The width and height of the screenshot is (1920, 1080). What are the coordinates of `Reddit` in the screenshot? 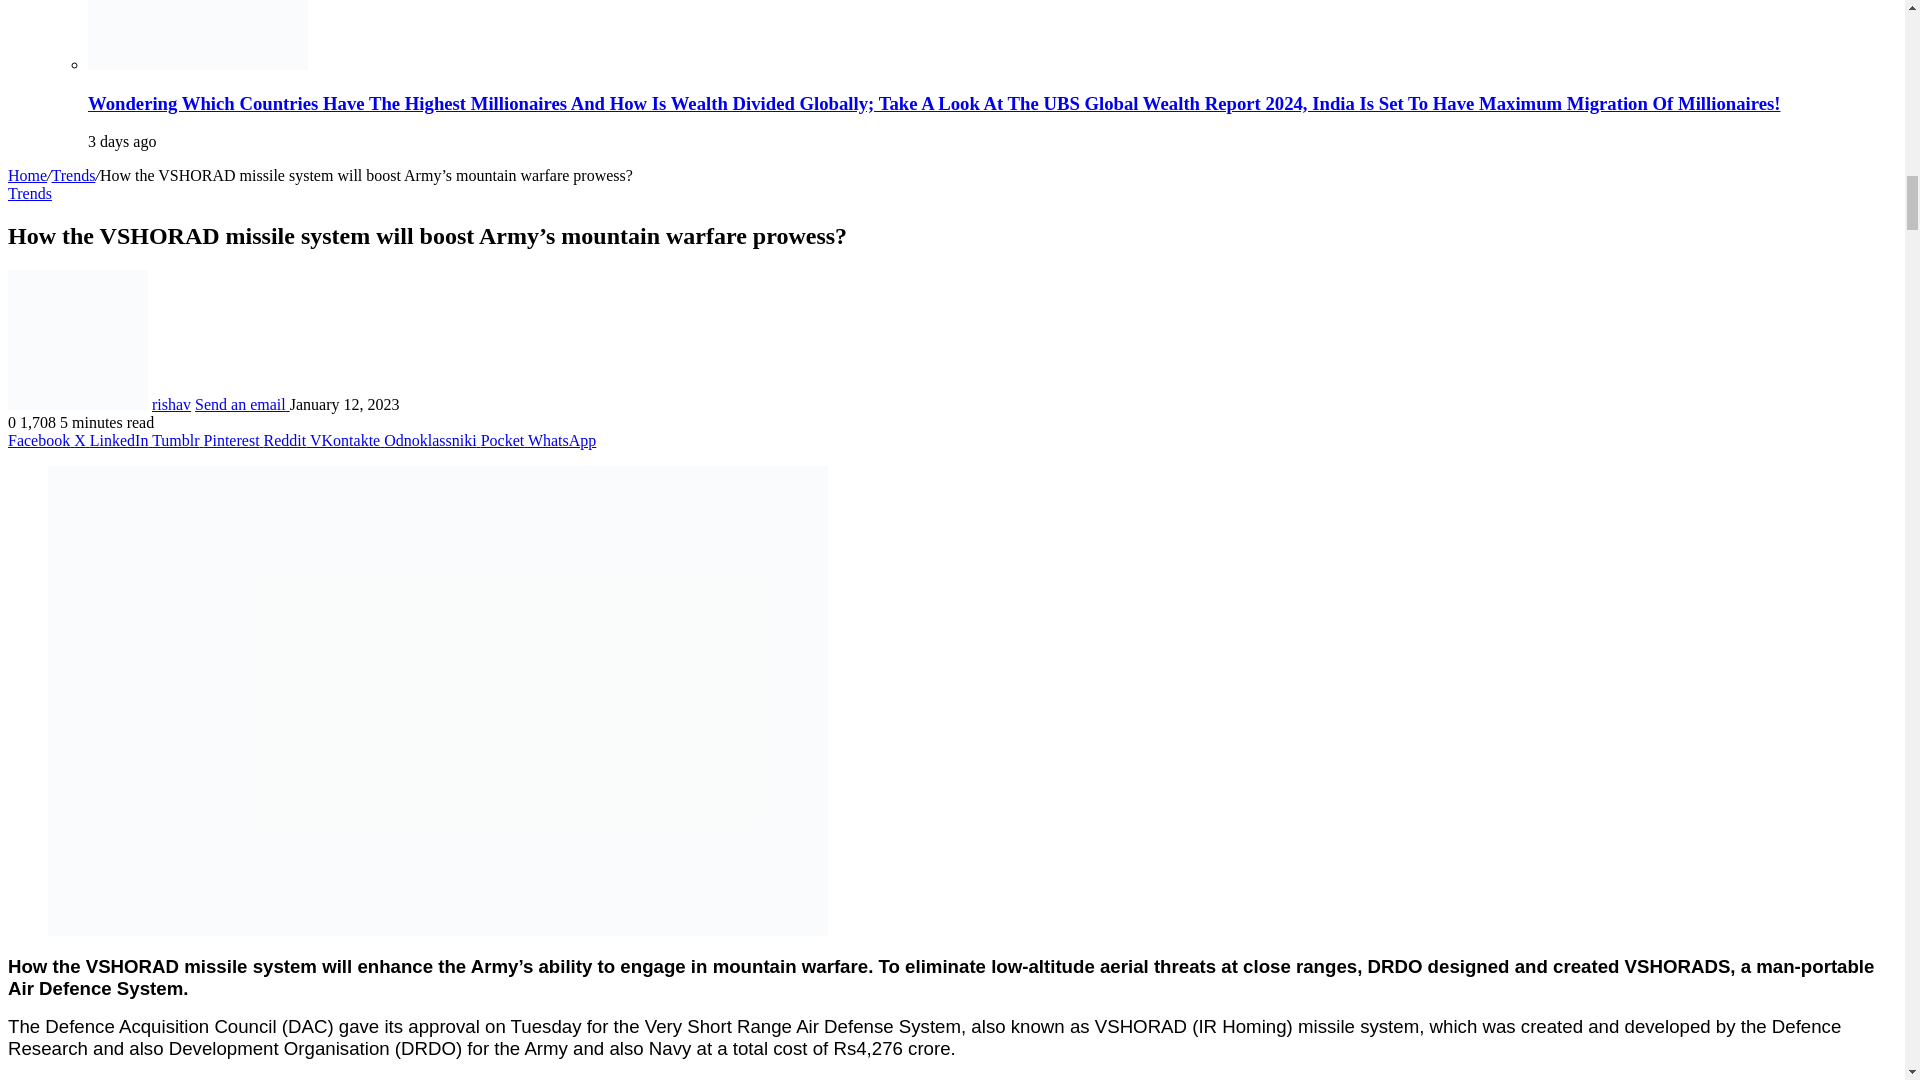 It's located at (286, 440).